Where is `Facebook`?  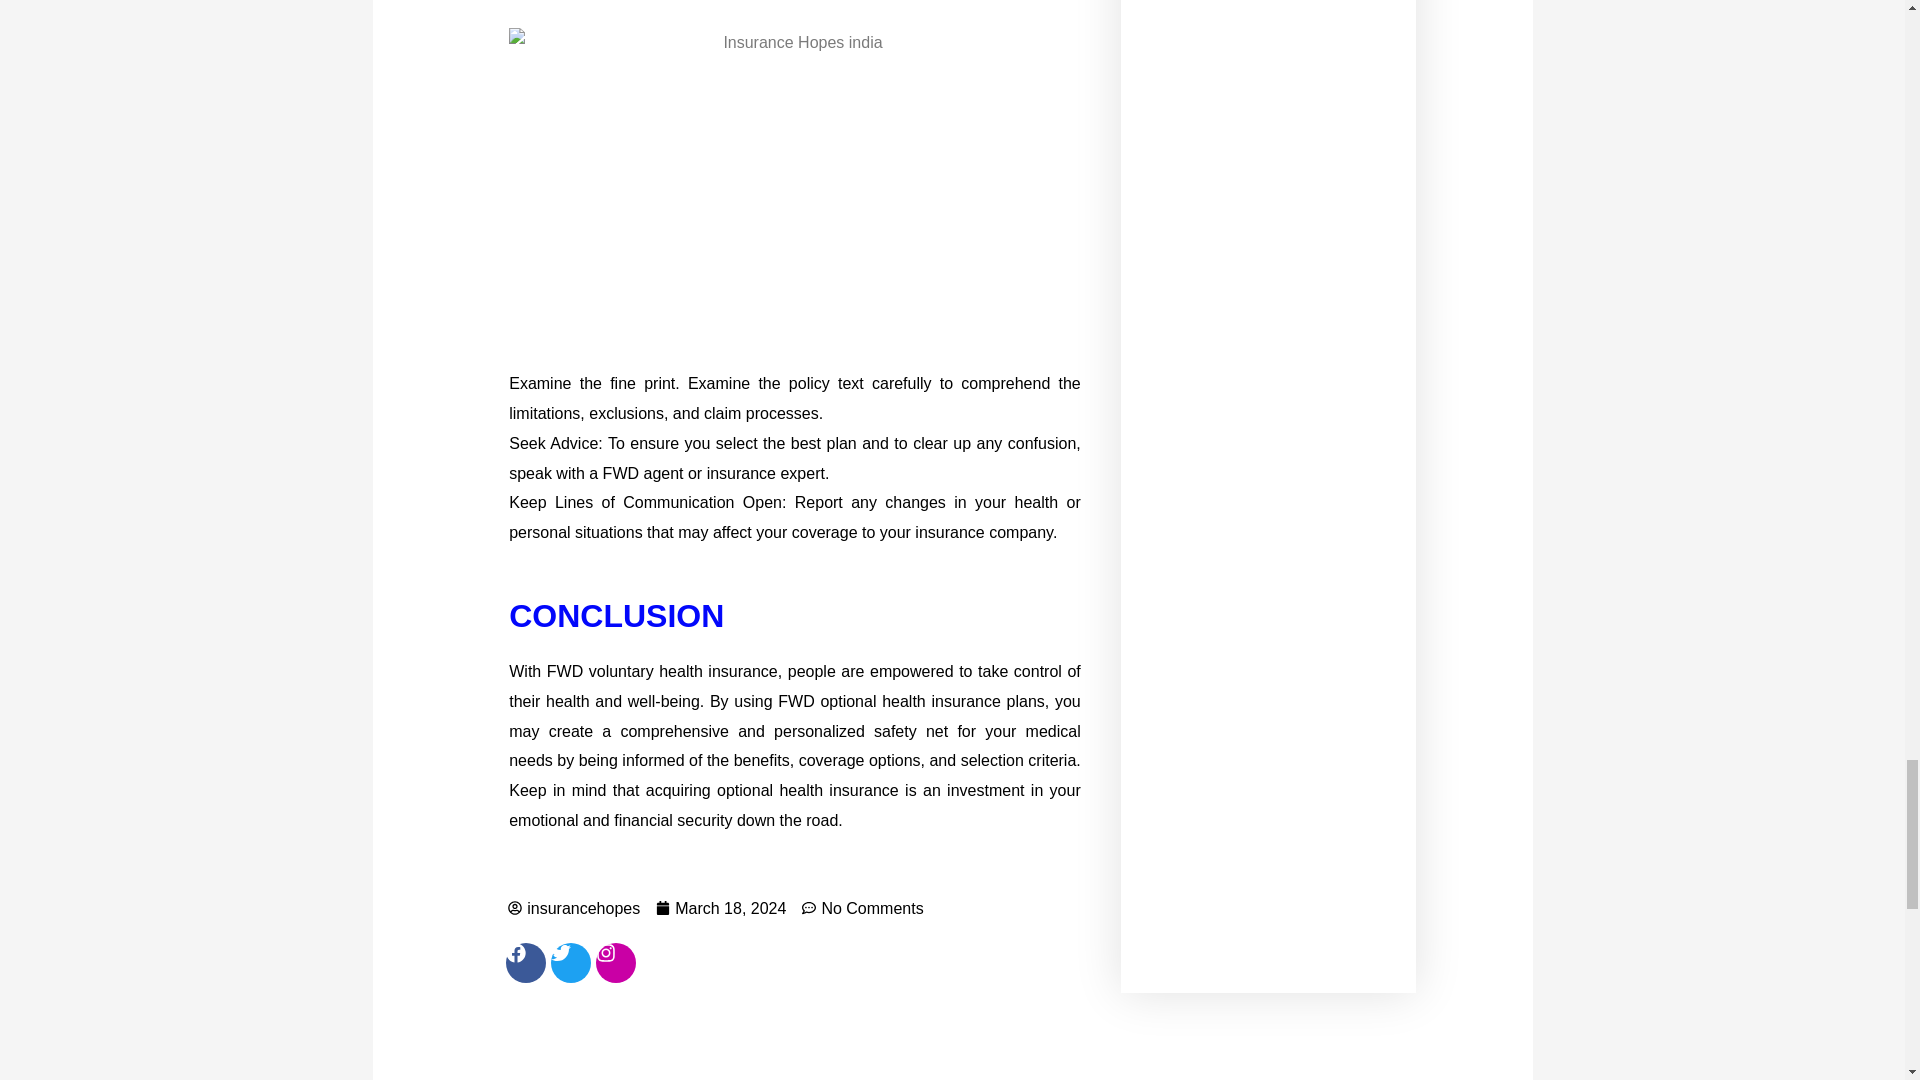
Facebook is located at coordinates (526, 962).